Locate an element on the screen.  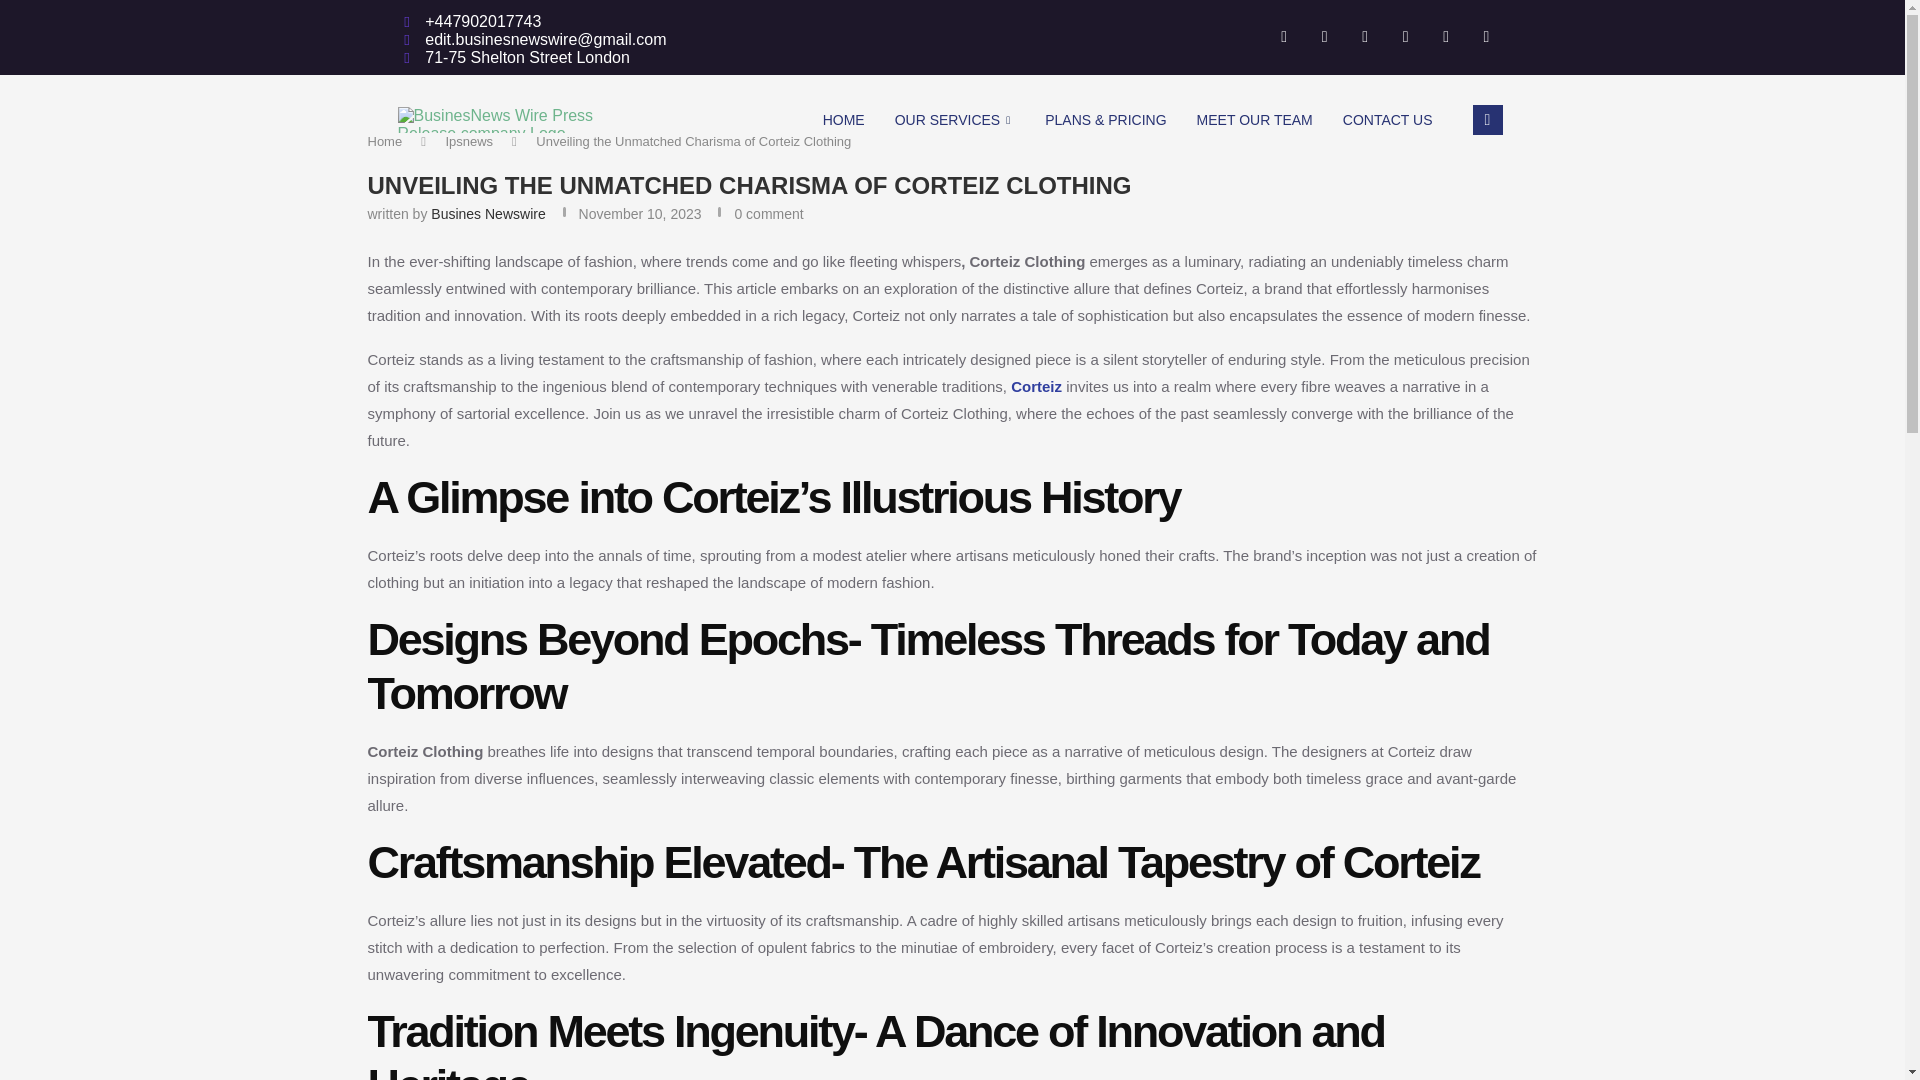
Ipsnews is located at coordinates (469, 141).